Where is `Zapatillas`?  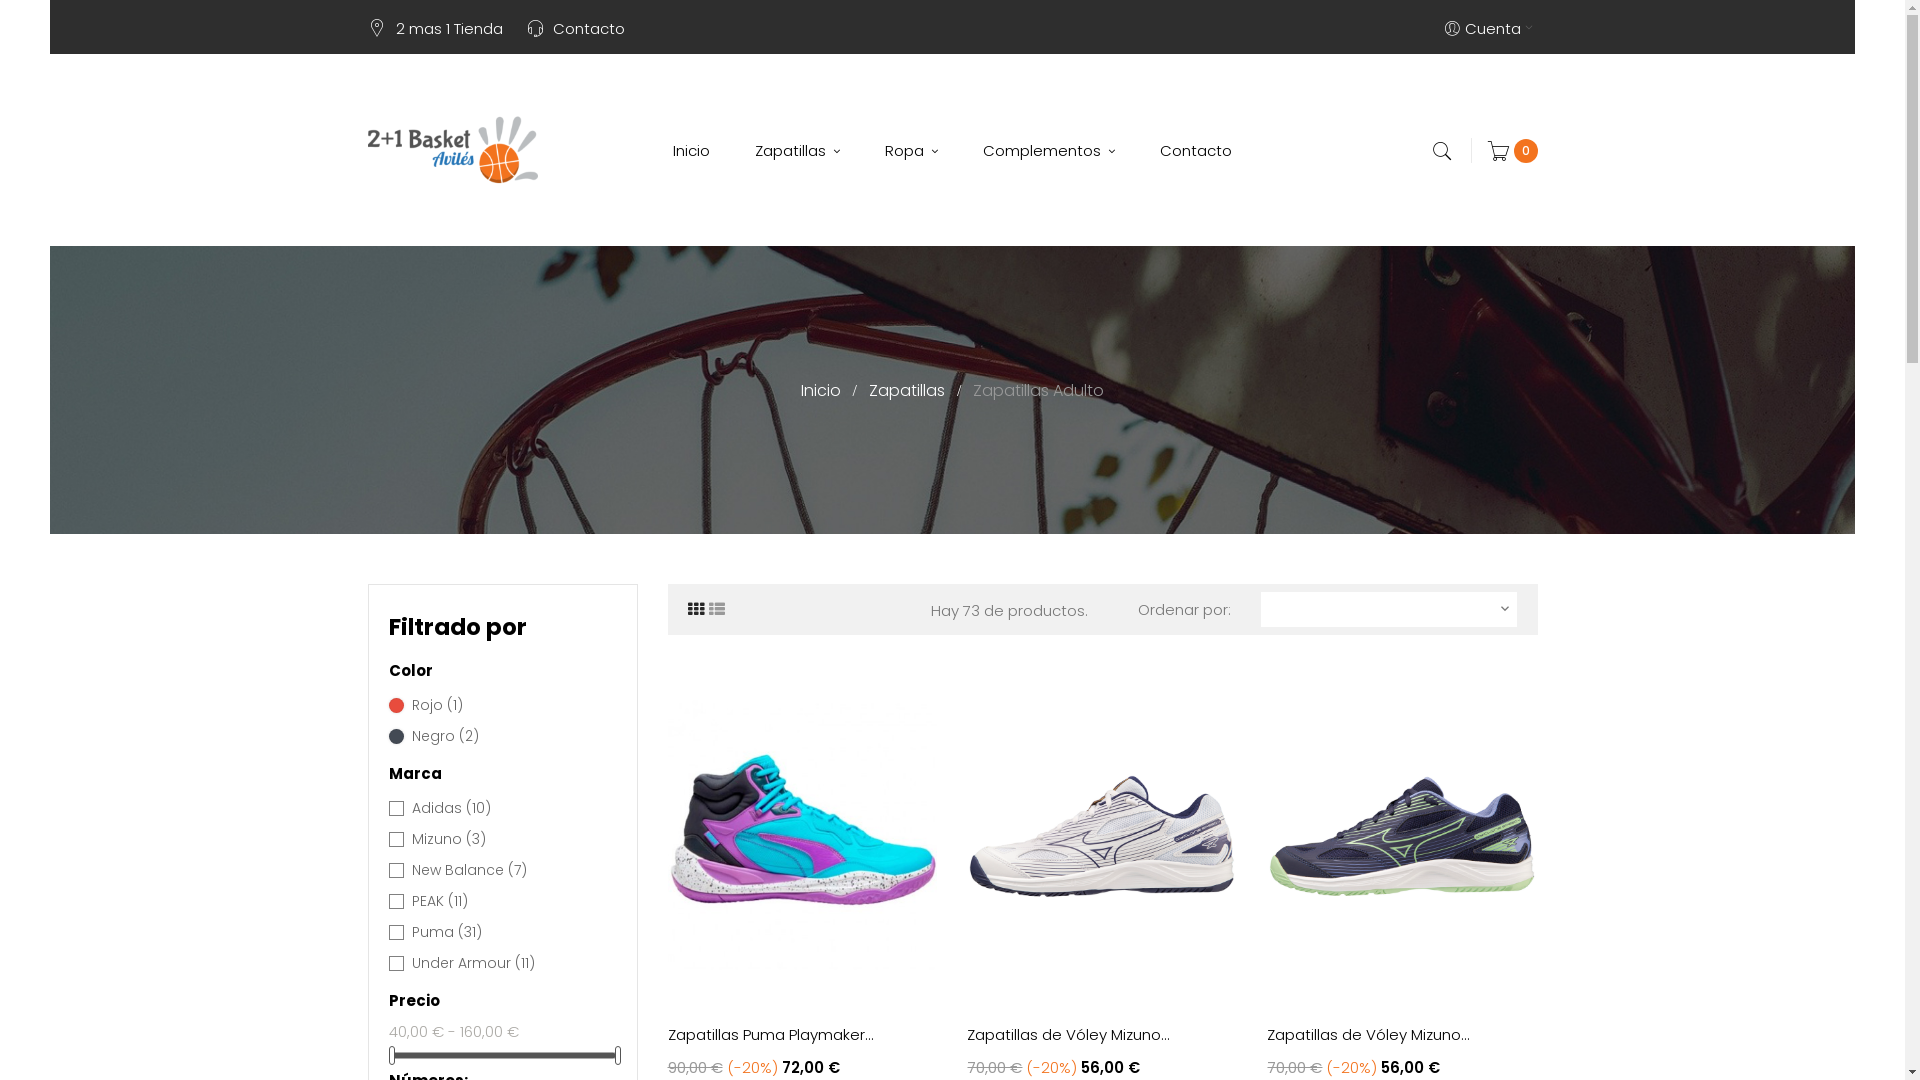 Zapatillas is located at coordinates (798, 150).